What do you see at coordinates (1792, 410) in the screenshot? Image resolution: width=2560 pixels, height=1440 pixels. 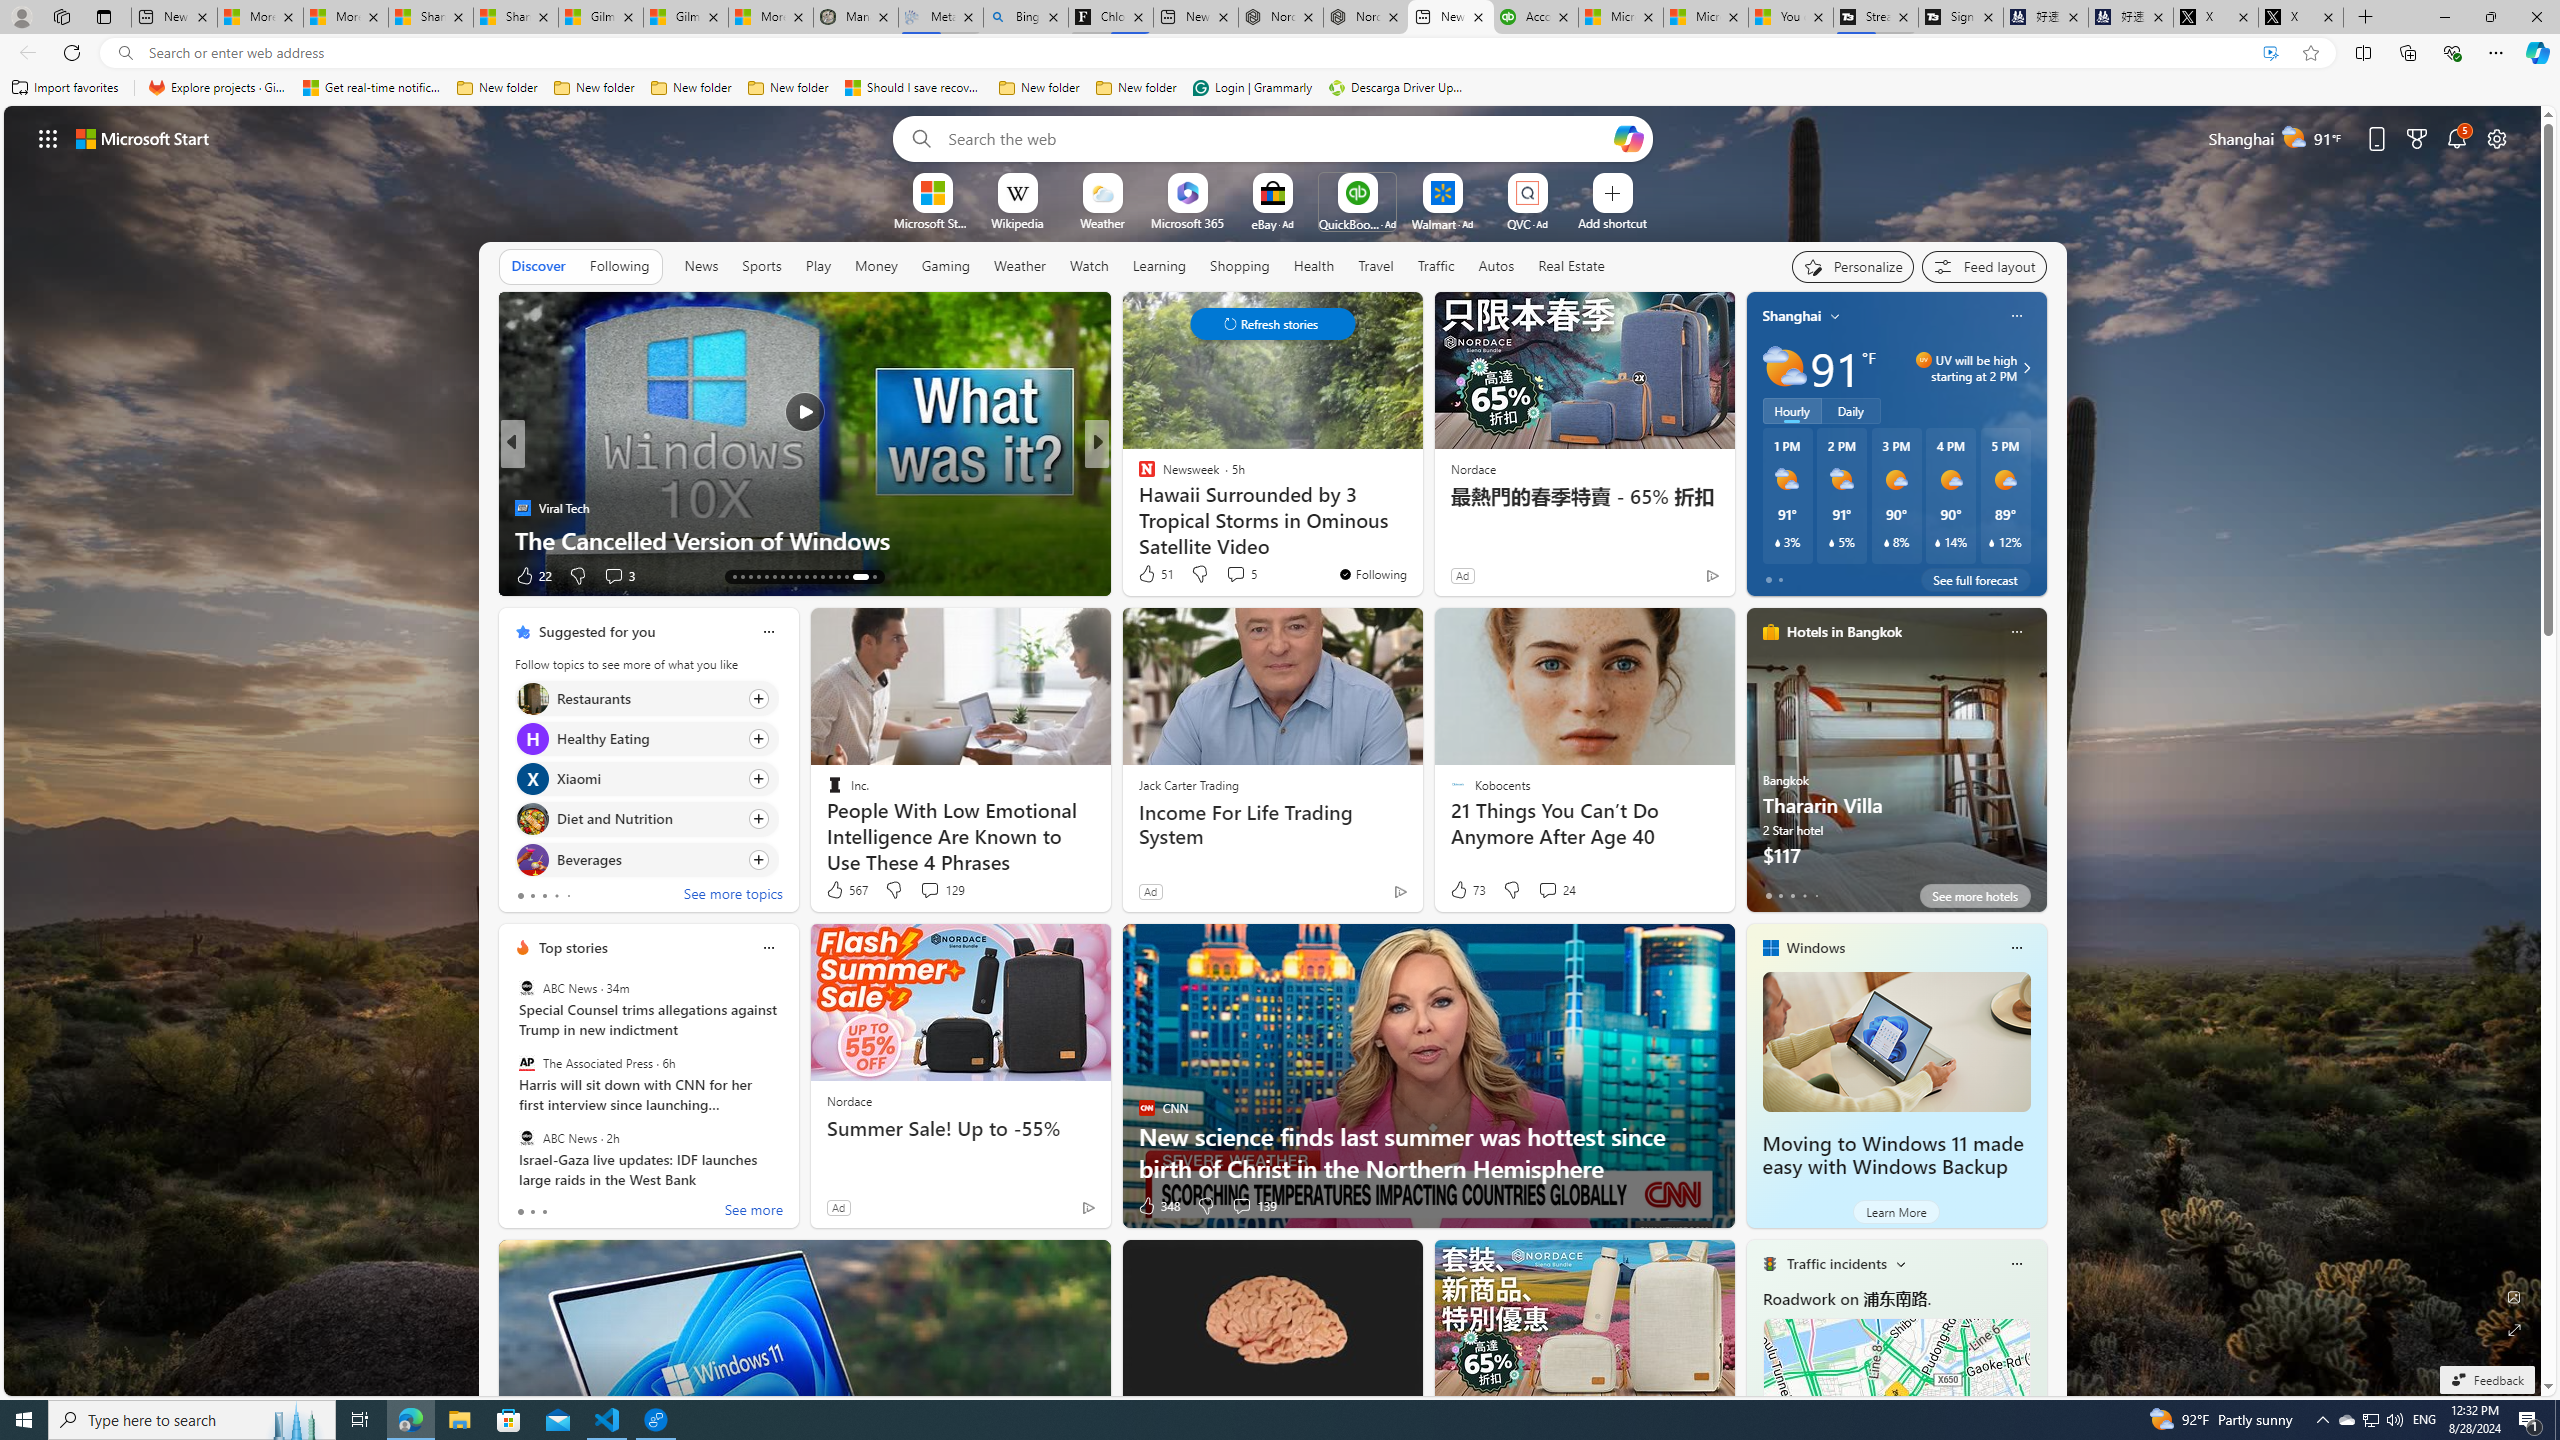 I see `Hourly` at bounding box center [1792, 410].